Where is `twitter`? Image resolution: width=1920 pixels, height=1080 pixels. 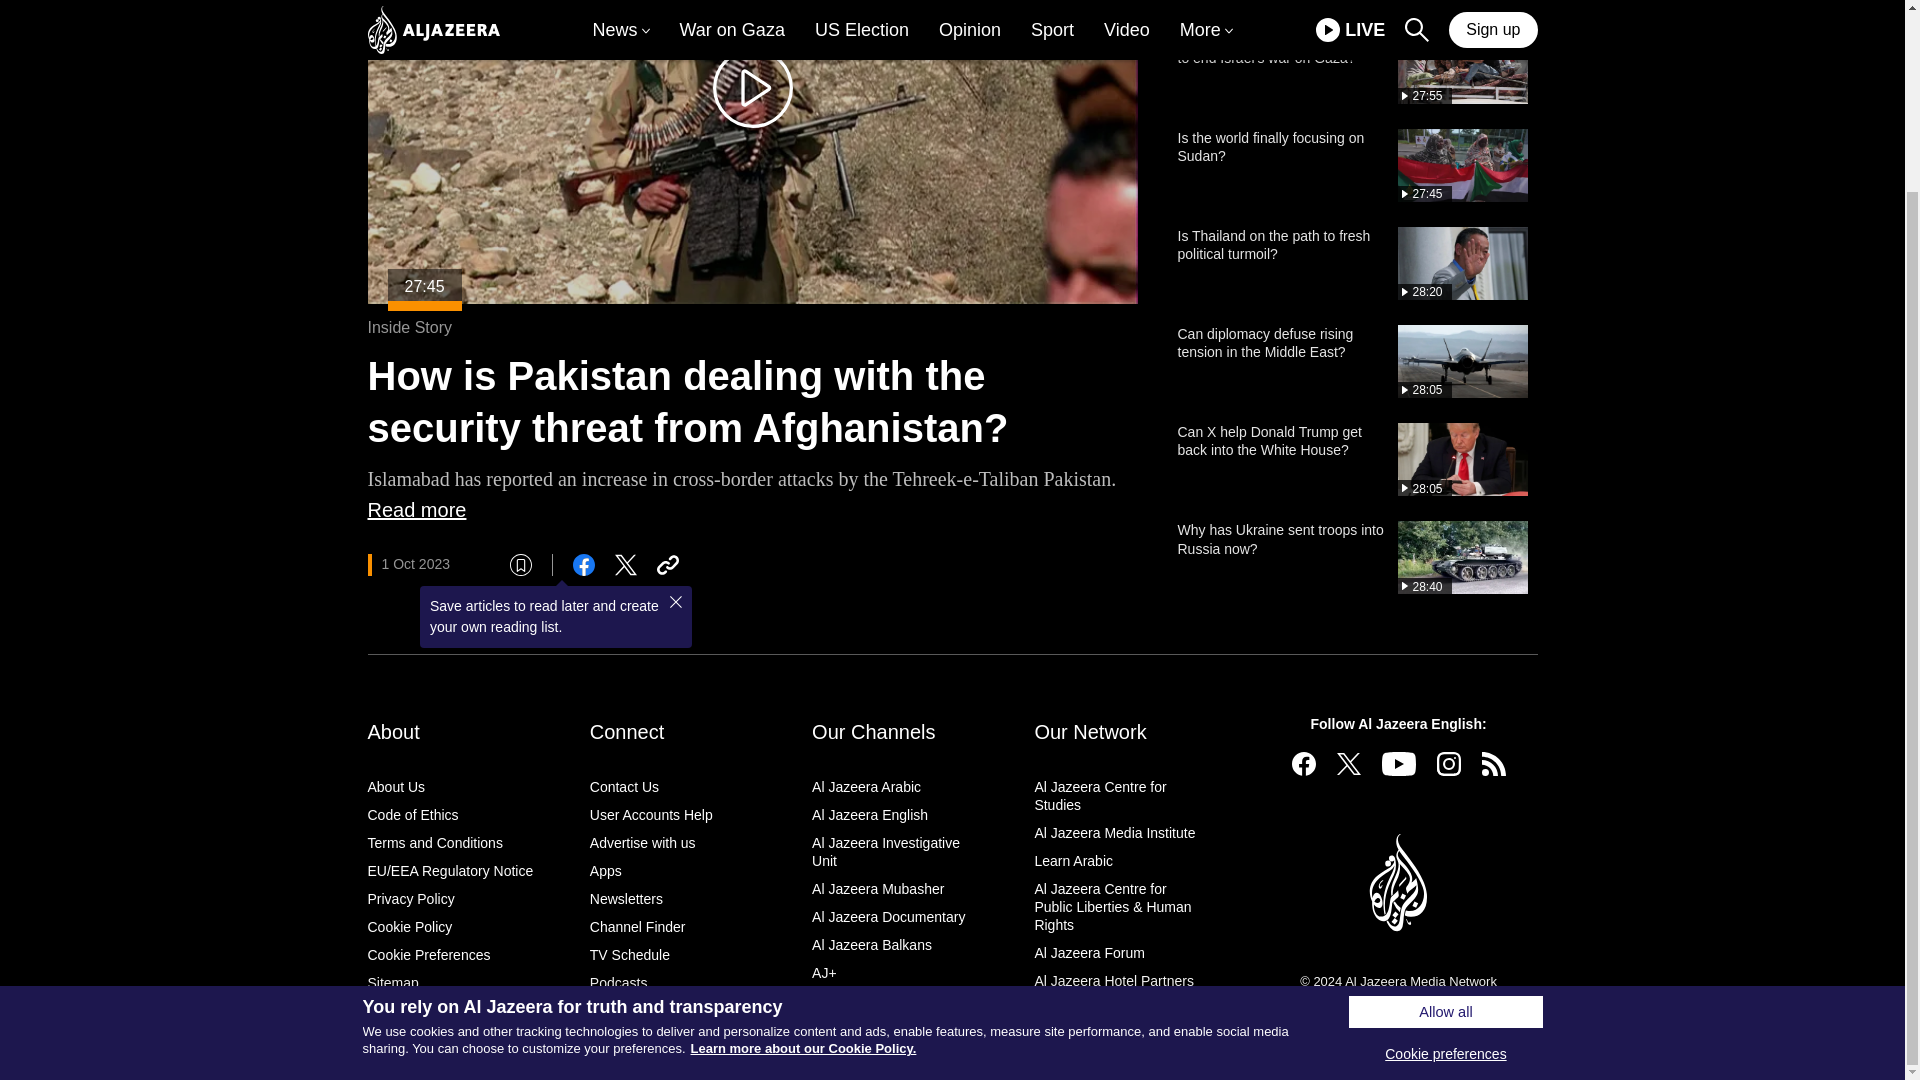
twitter is located at coordinates (1348, 764).